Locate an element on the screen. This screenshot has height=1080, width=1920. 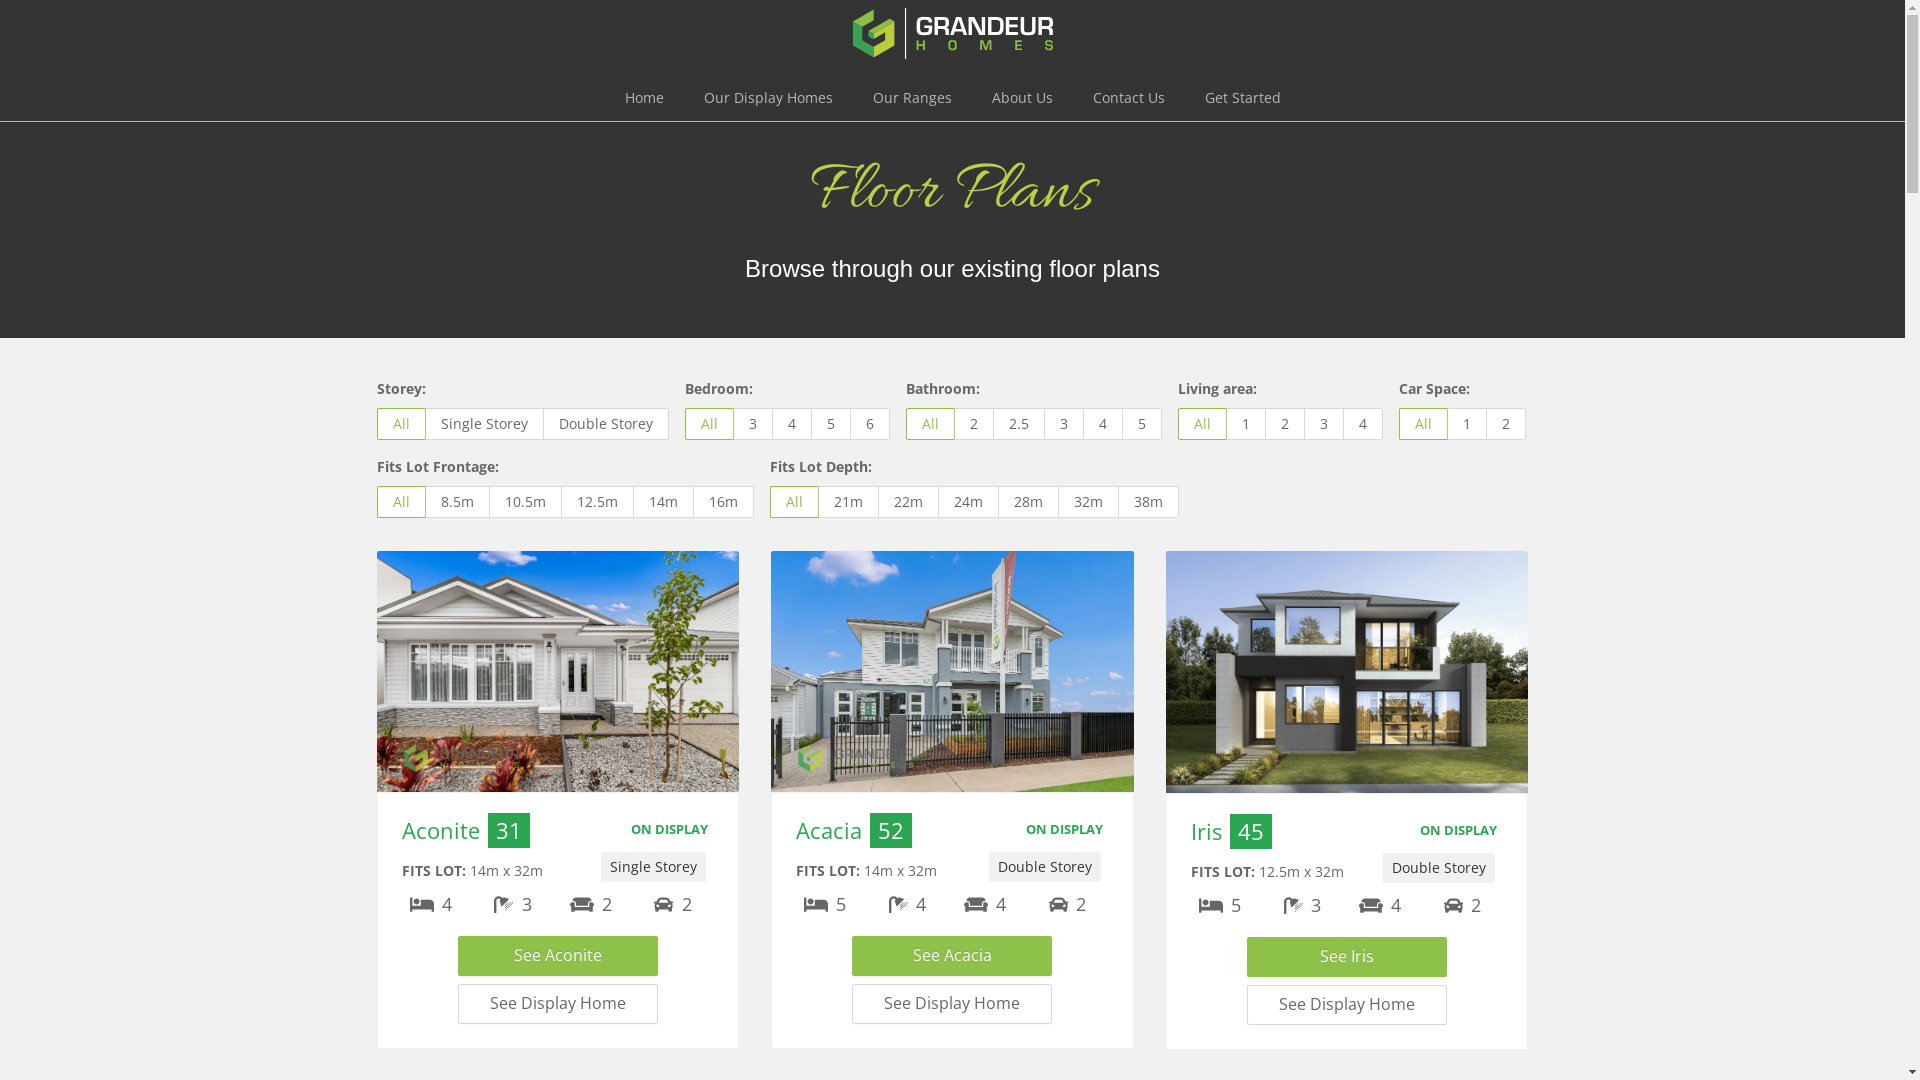
See Display Home is located at coordinates (558, 1003).